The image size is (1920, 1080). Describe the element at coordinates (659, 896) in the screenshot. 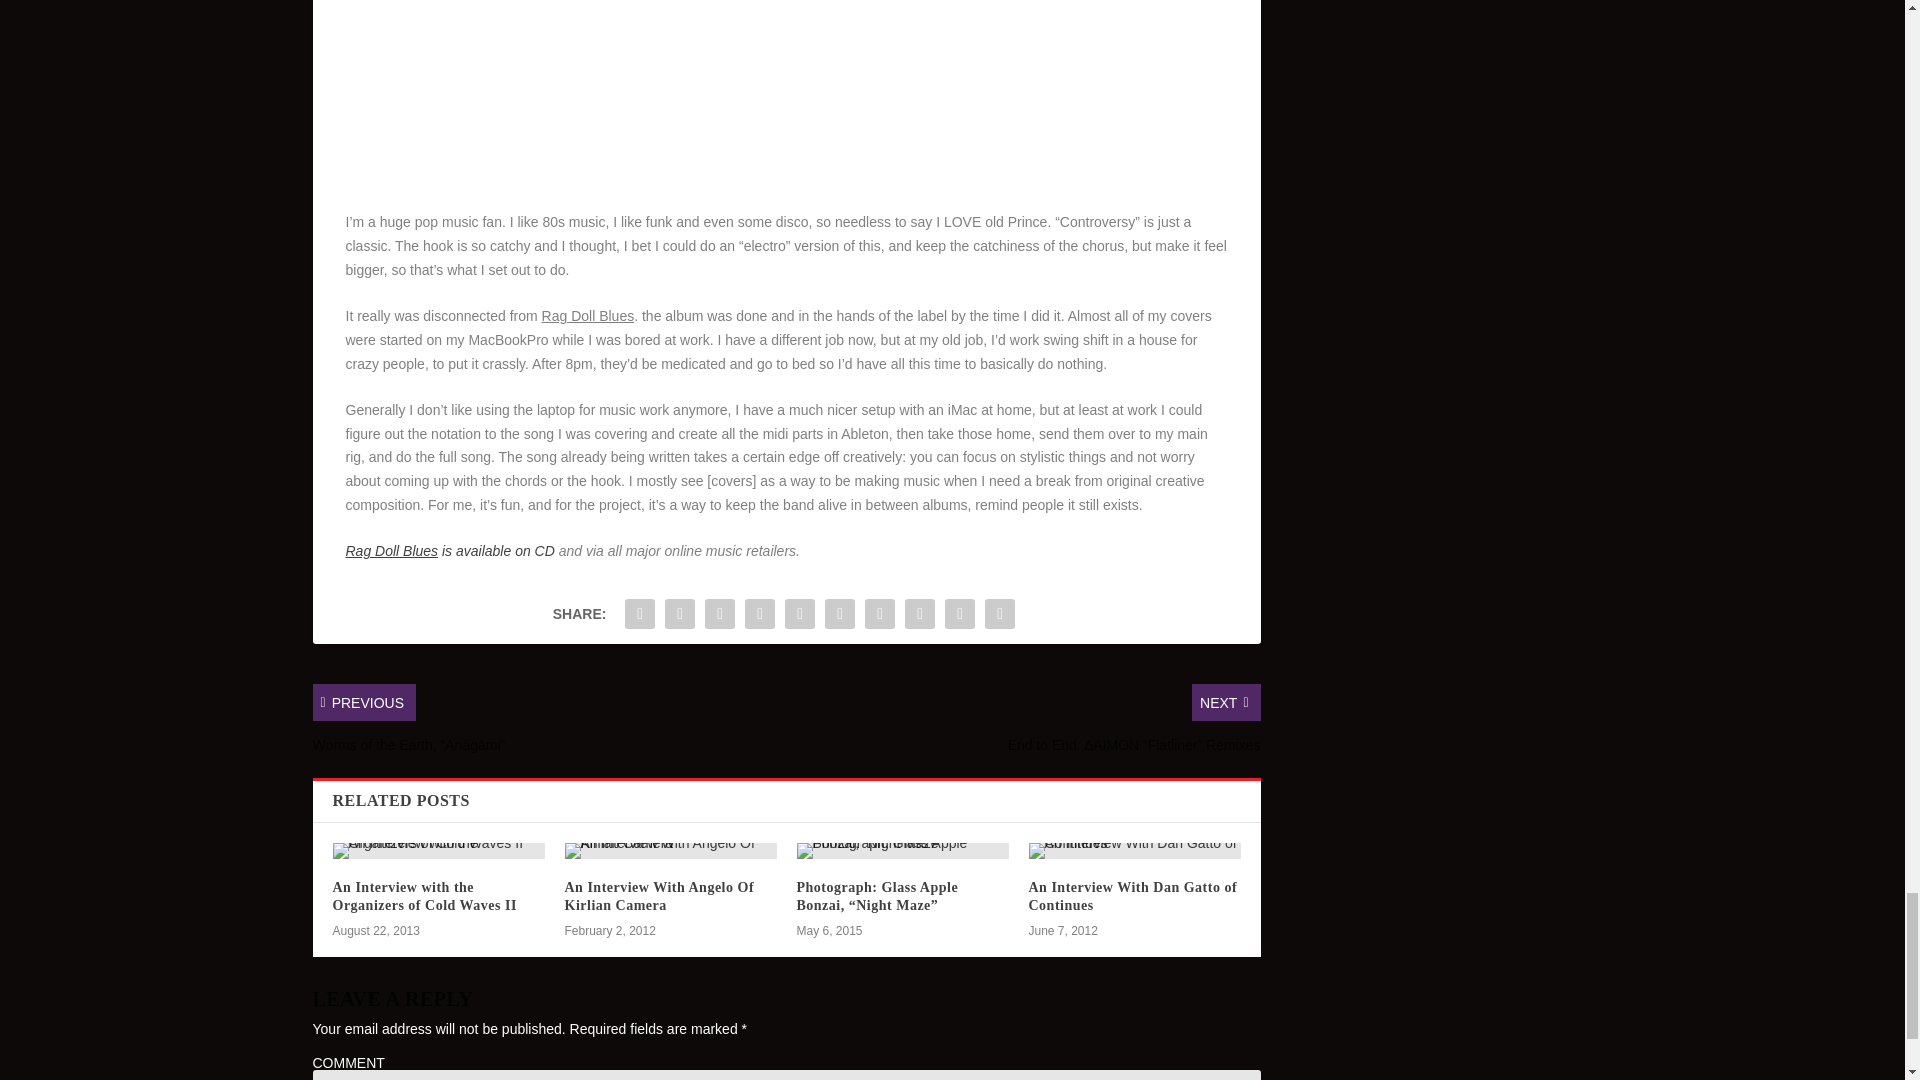

I see `An Interview With Angelo Of Kirlian Camera` at that location.